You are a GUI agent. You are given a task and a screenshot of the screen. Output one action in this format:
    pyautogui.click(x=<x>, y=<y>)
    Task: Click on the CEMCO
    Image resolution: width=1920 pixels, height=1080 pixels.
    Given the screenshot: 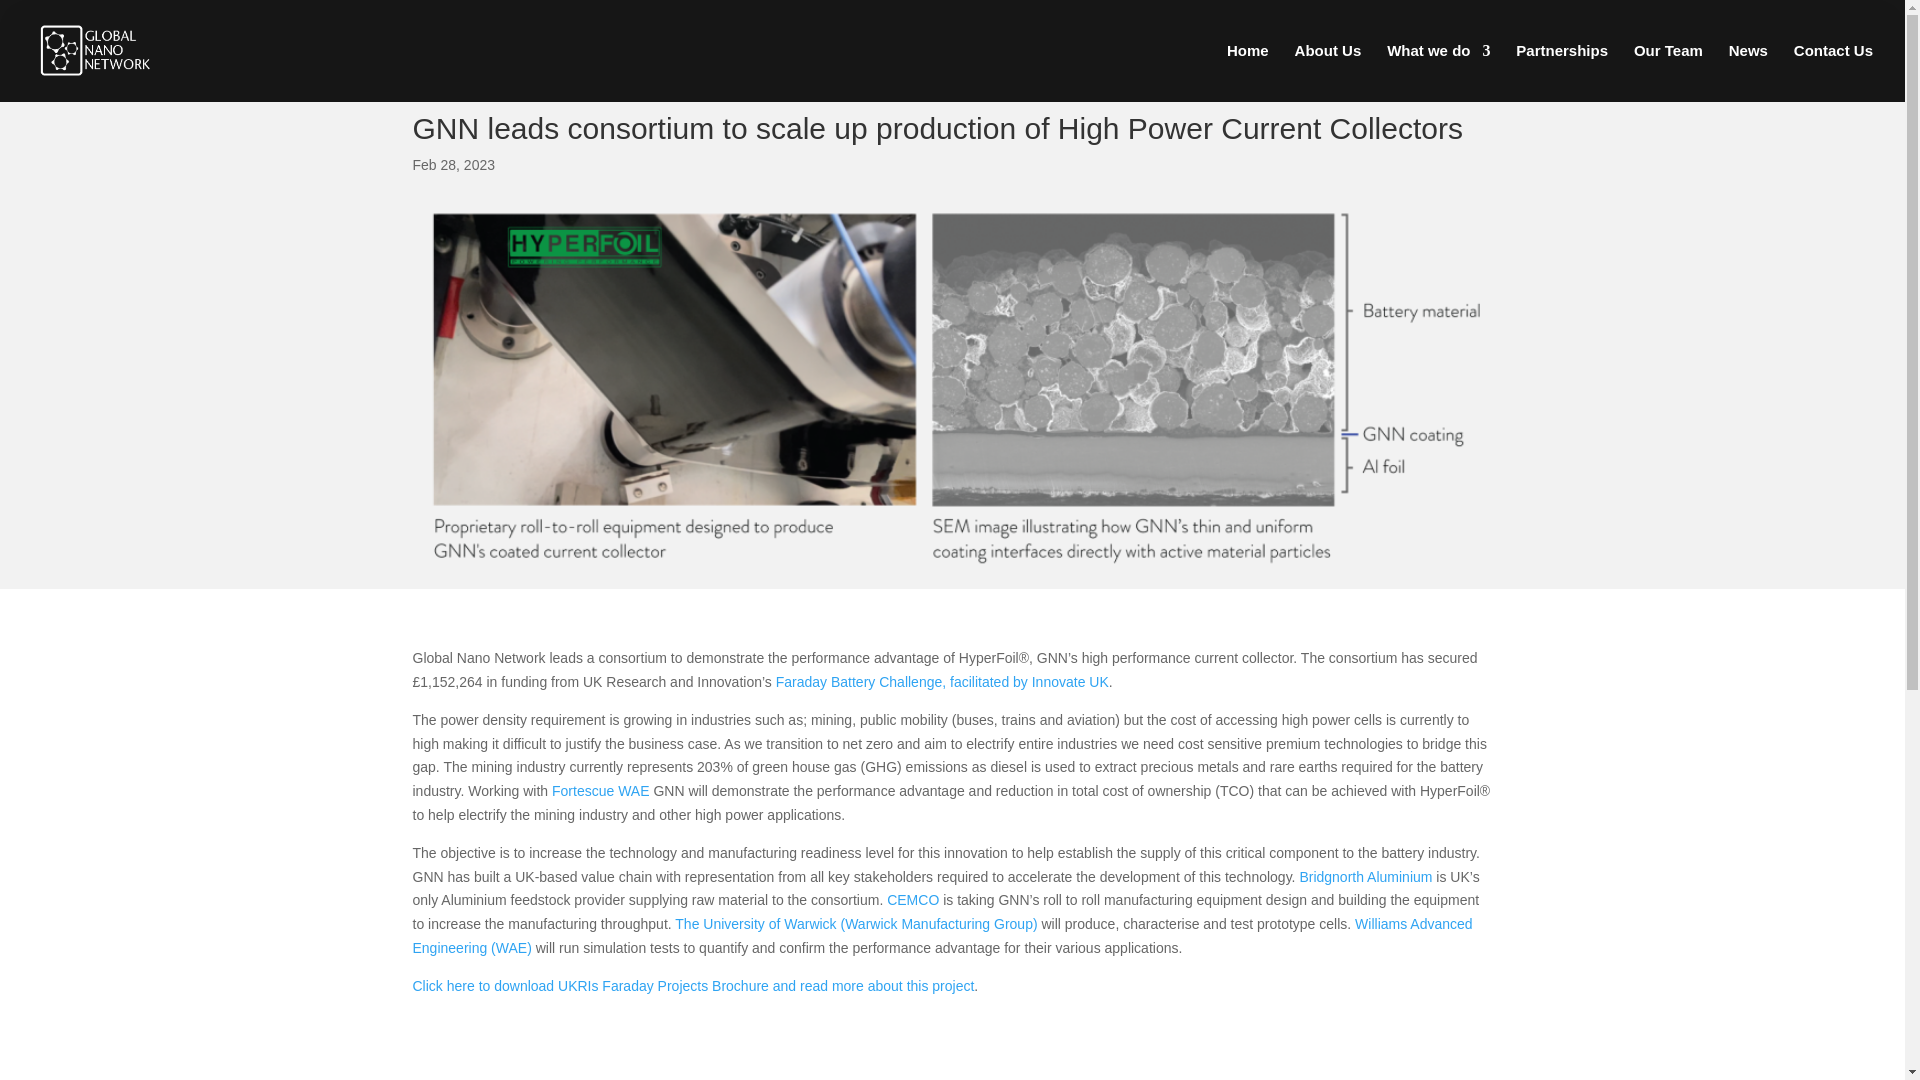 What is the action you would take?
    pyautogui.click(x=914, y=900)
    